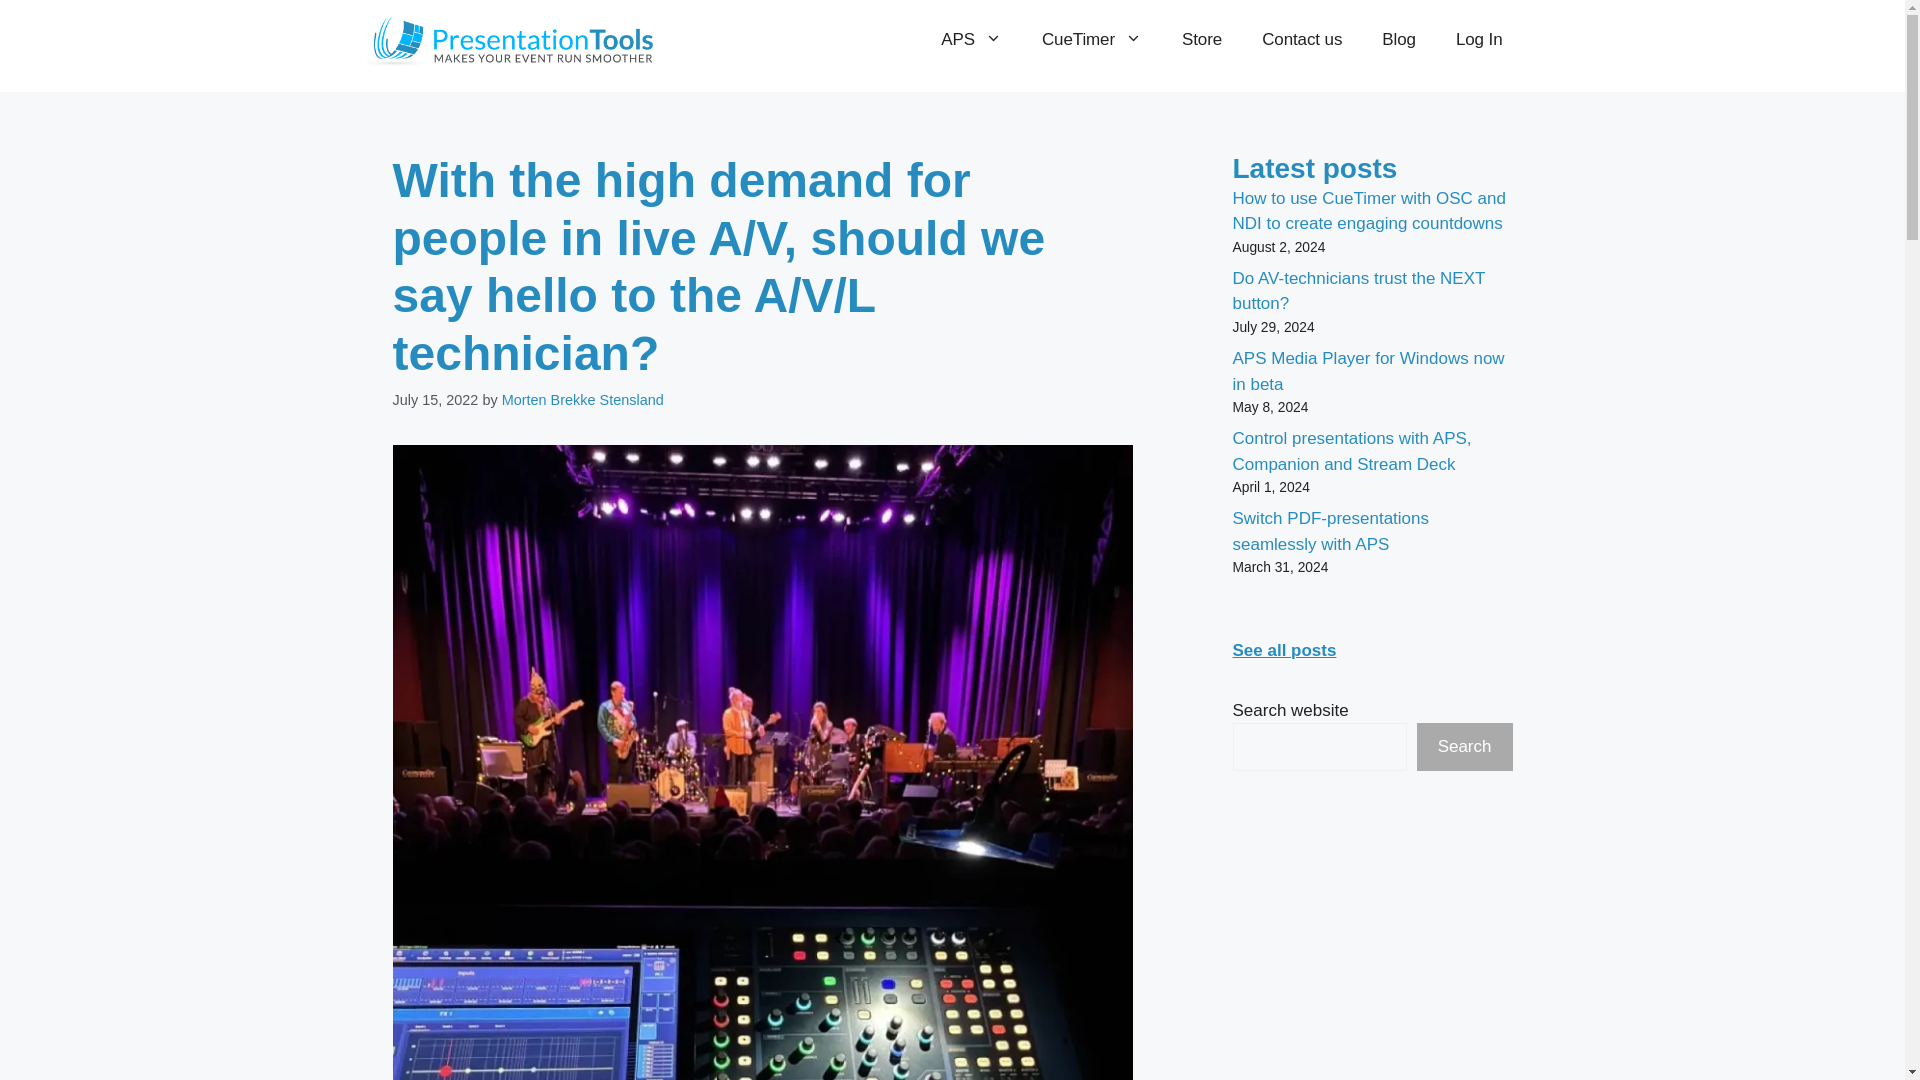 Image resolution: width=1920 pixels, height=1080 pixels. What do you see at coordinates (1351, 451) in the screenshot?
I see `Control presentations with APS, Companion and Stream Deck` at bounding box center [1351, 451].